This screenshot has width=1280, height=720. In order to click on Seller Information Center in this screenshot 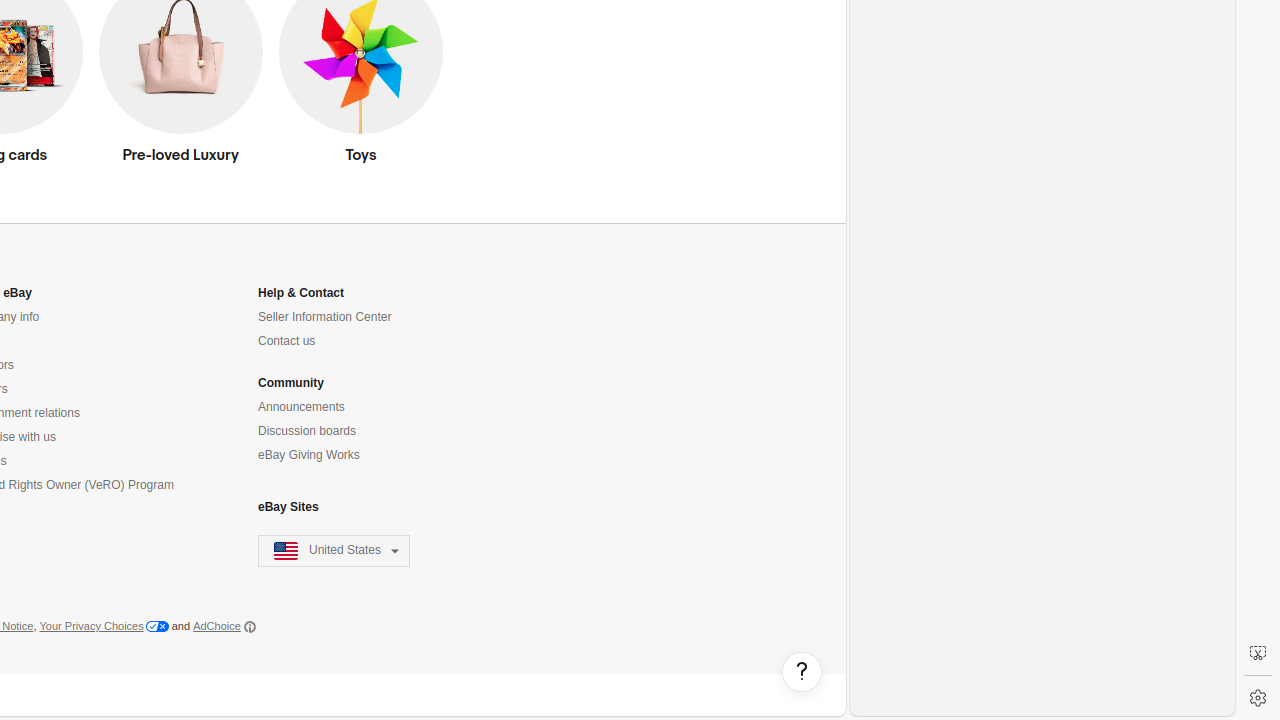, I will do `click(325, 318)`.